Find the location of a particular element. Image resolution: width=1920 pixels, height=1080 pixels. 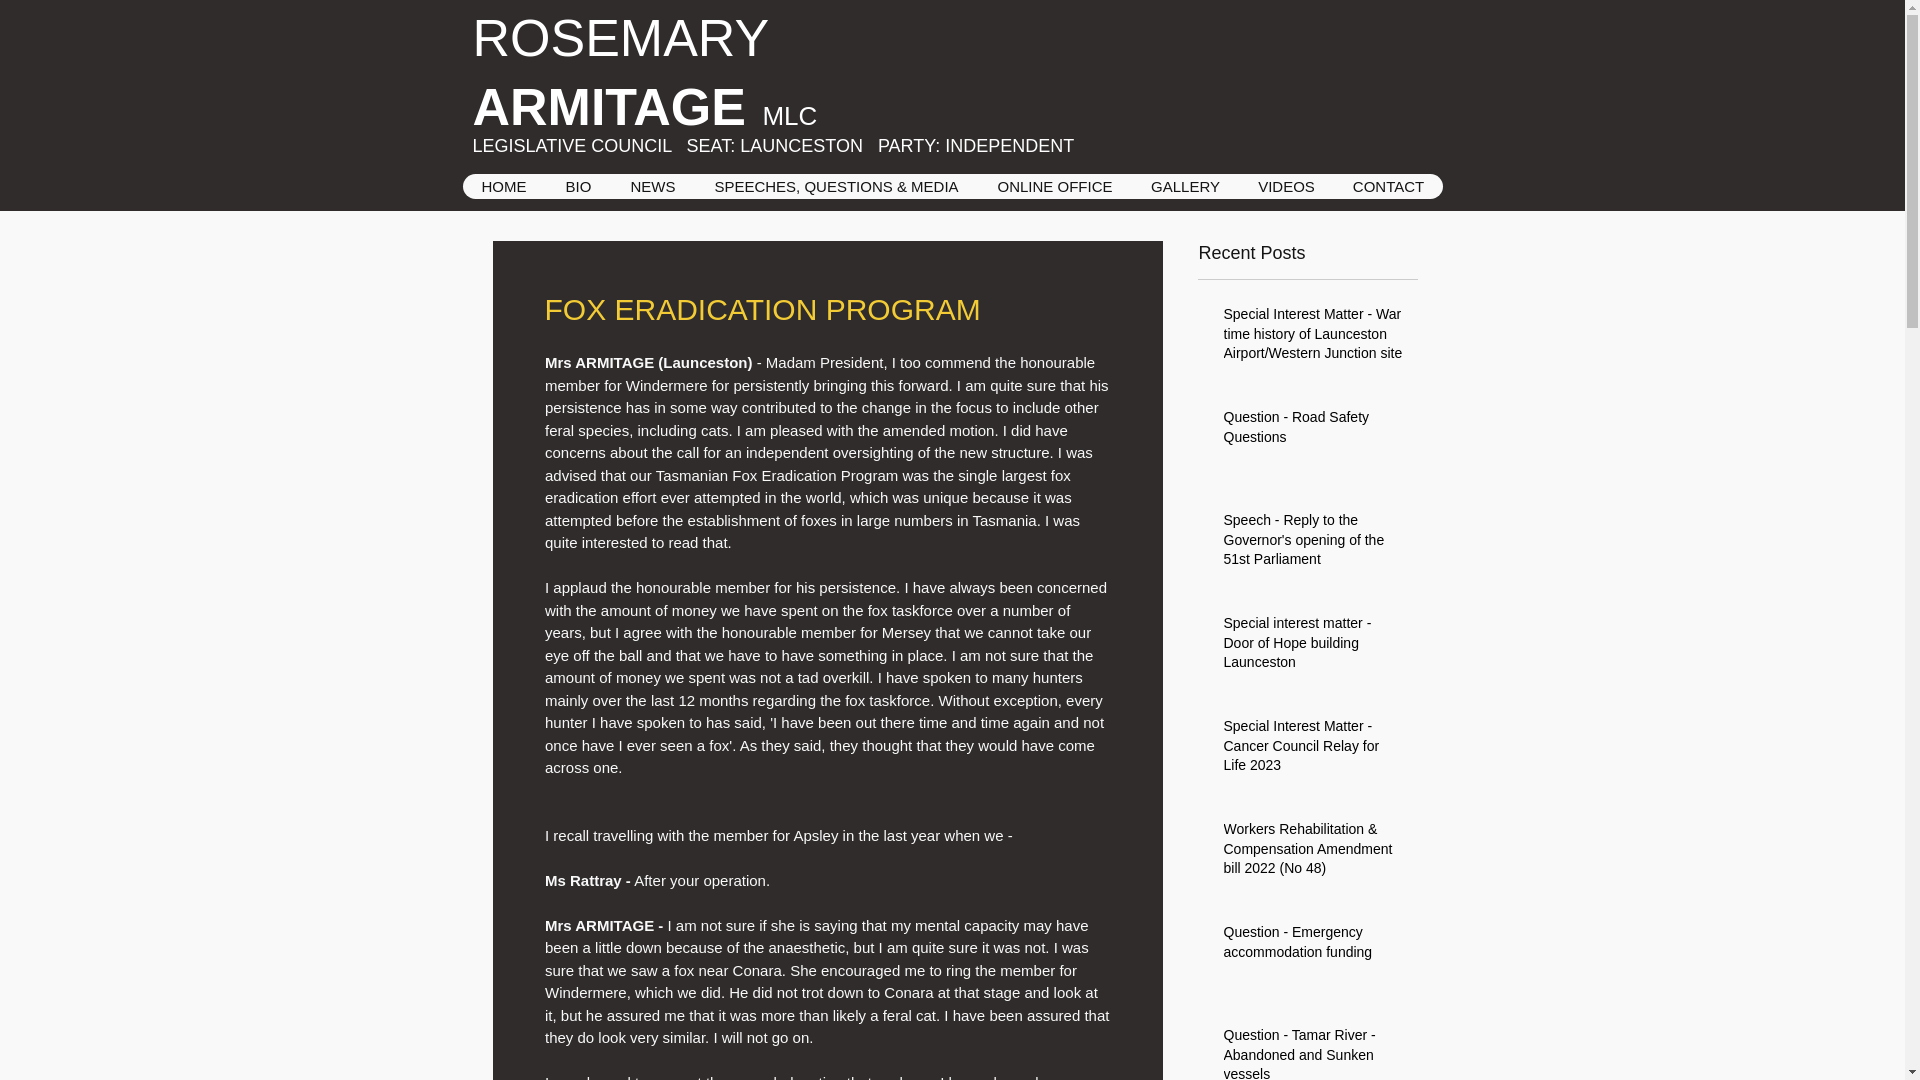

Special interest matter - Door of Hope building Launceston is located at coordinates (1314, 648).